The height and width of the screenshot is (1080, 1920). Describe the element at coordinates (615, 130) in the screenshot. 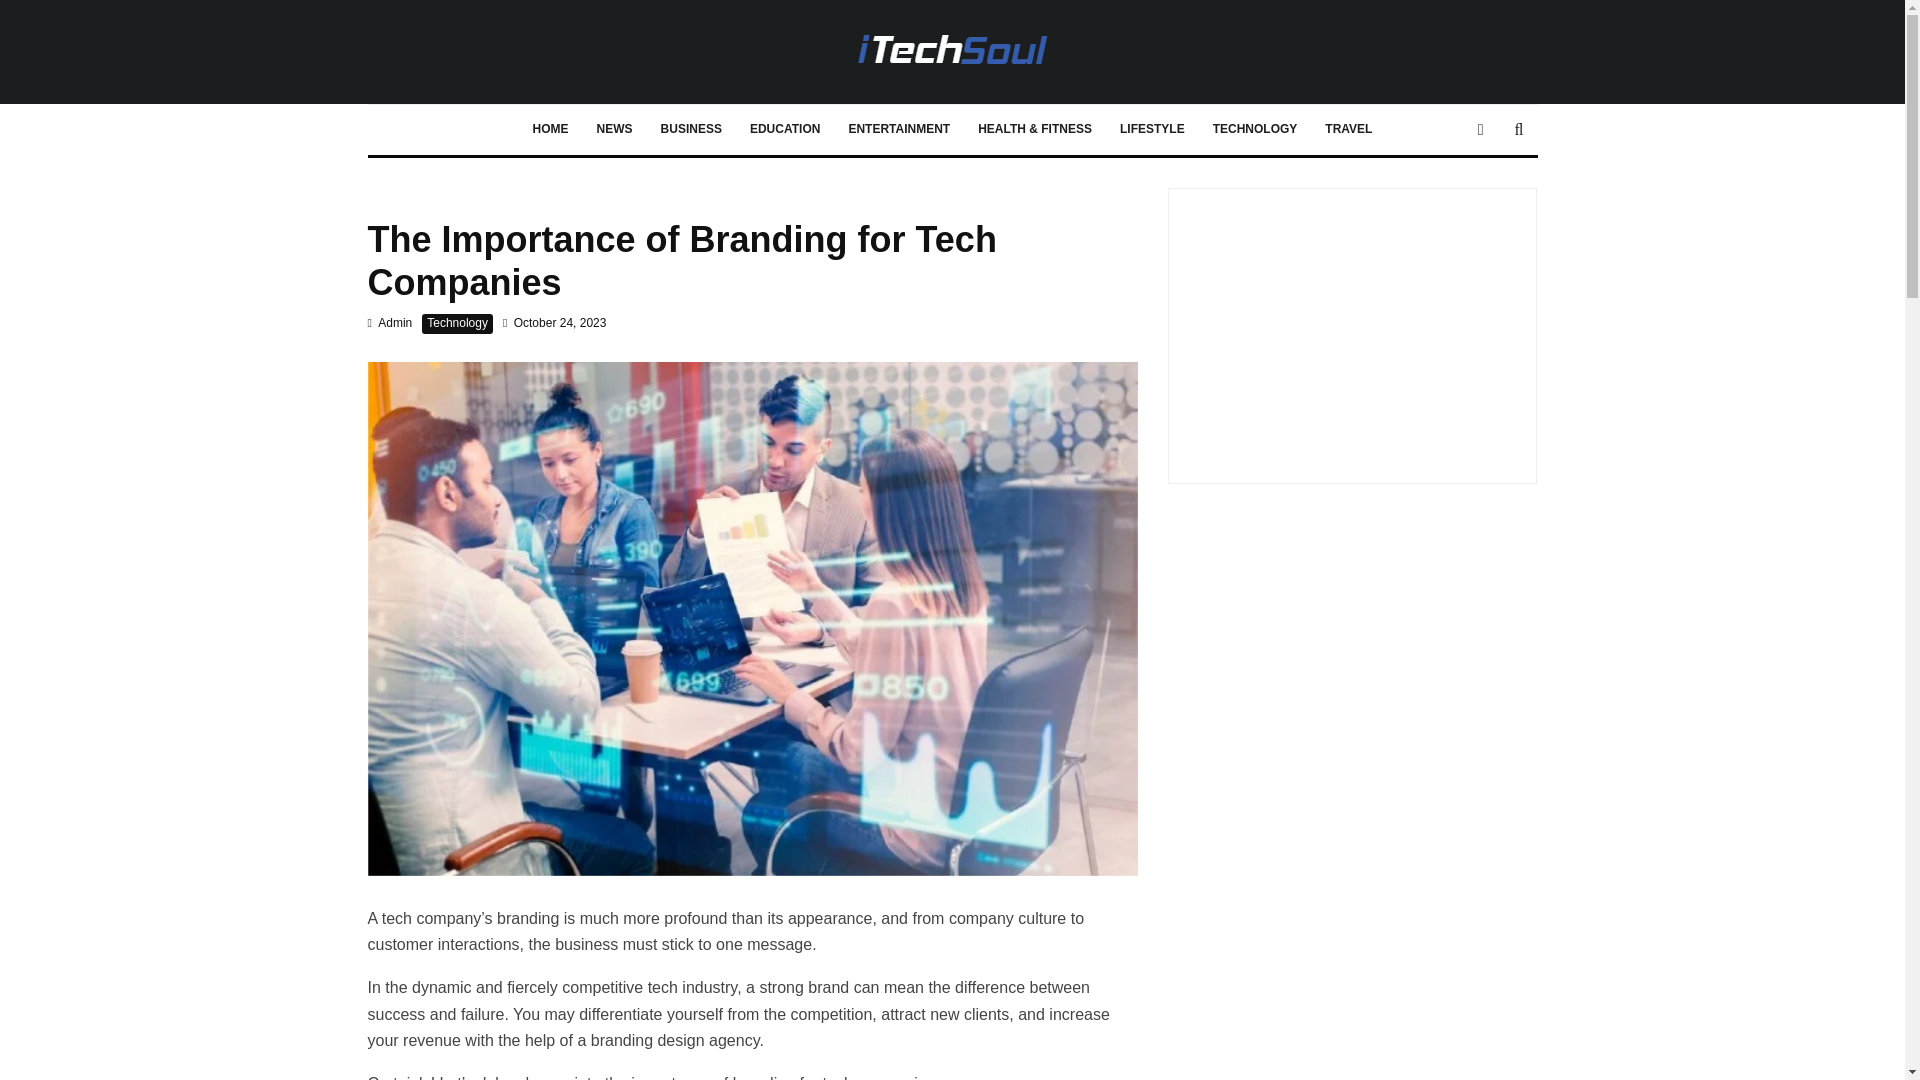

I see `NEWS` at that location.